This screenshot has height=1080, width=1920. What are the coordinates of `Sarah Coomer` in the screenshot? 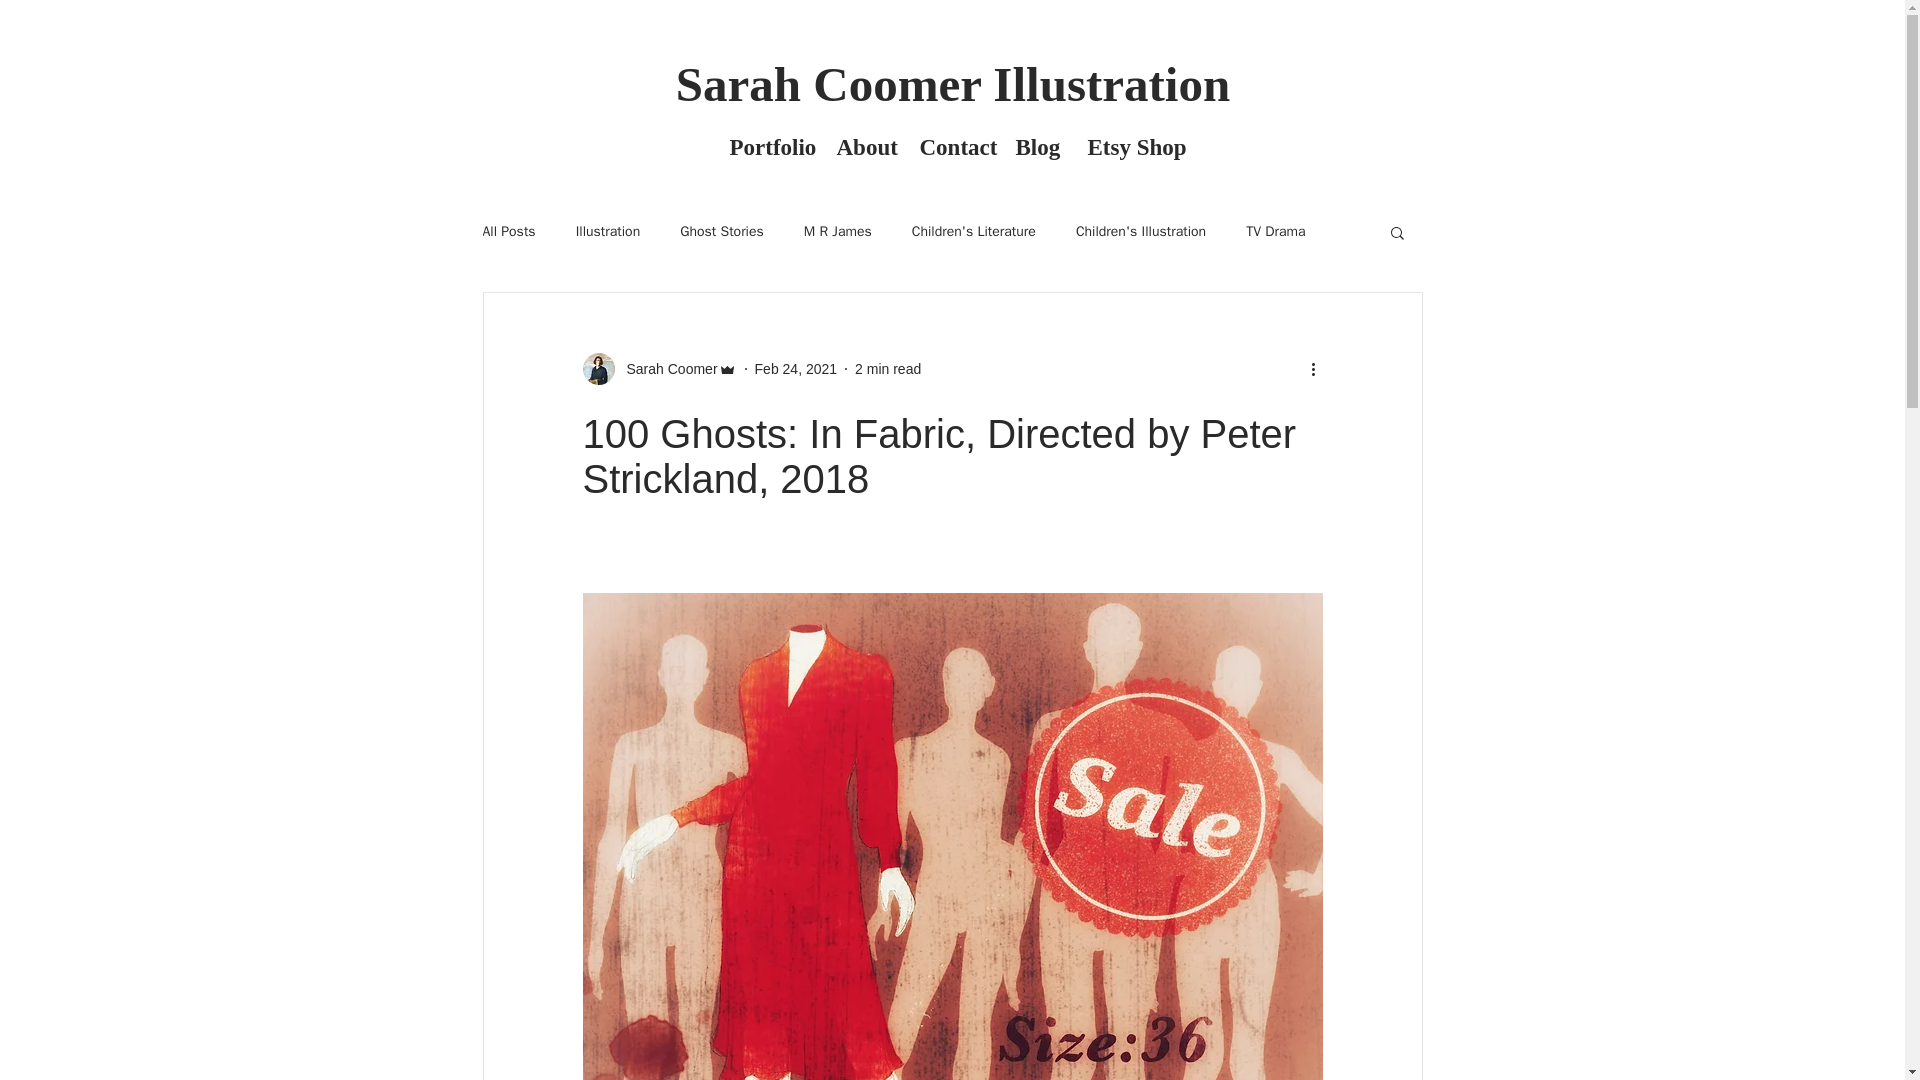 It's located at (658, 368).